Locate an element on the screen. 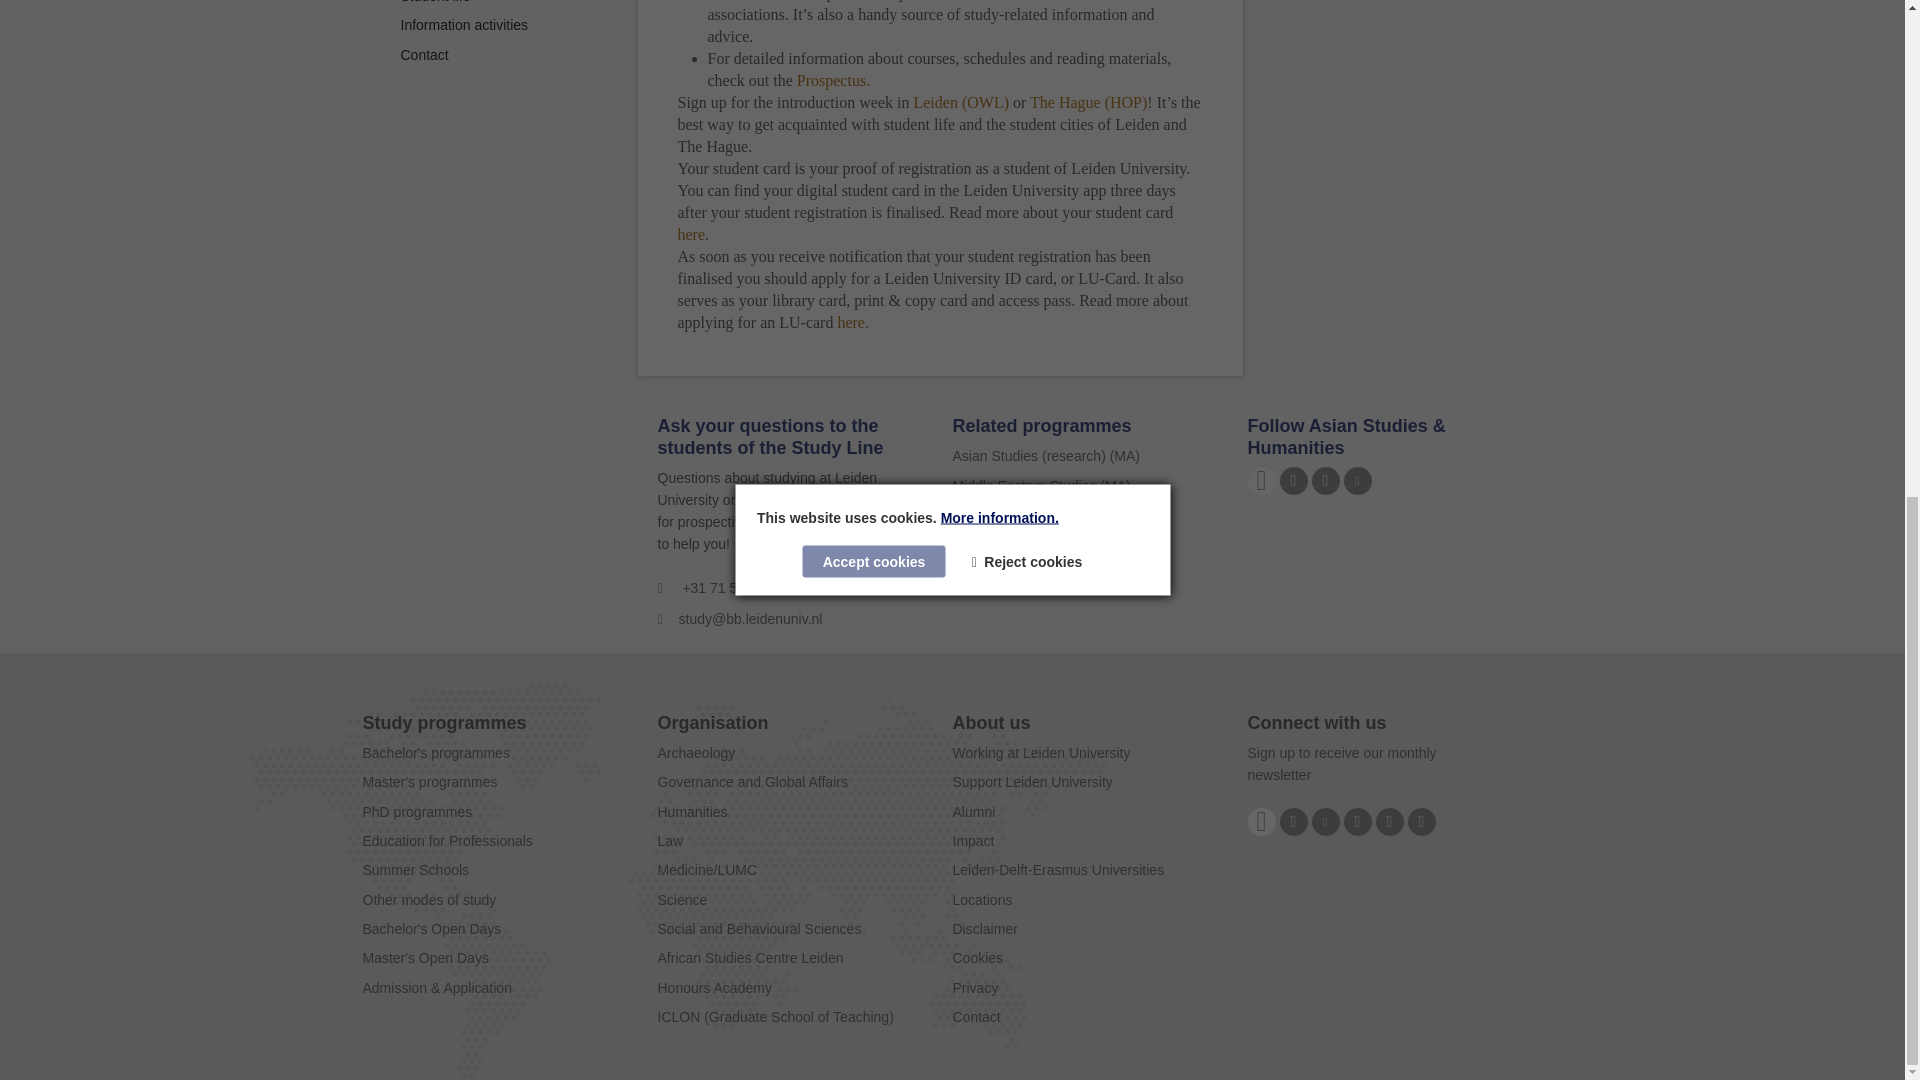 This screenshot has height=1080, width=1920. Student life is located at coordinates (434, 2).